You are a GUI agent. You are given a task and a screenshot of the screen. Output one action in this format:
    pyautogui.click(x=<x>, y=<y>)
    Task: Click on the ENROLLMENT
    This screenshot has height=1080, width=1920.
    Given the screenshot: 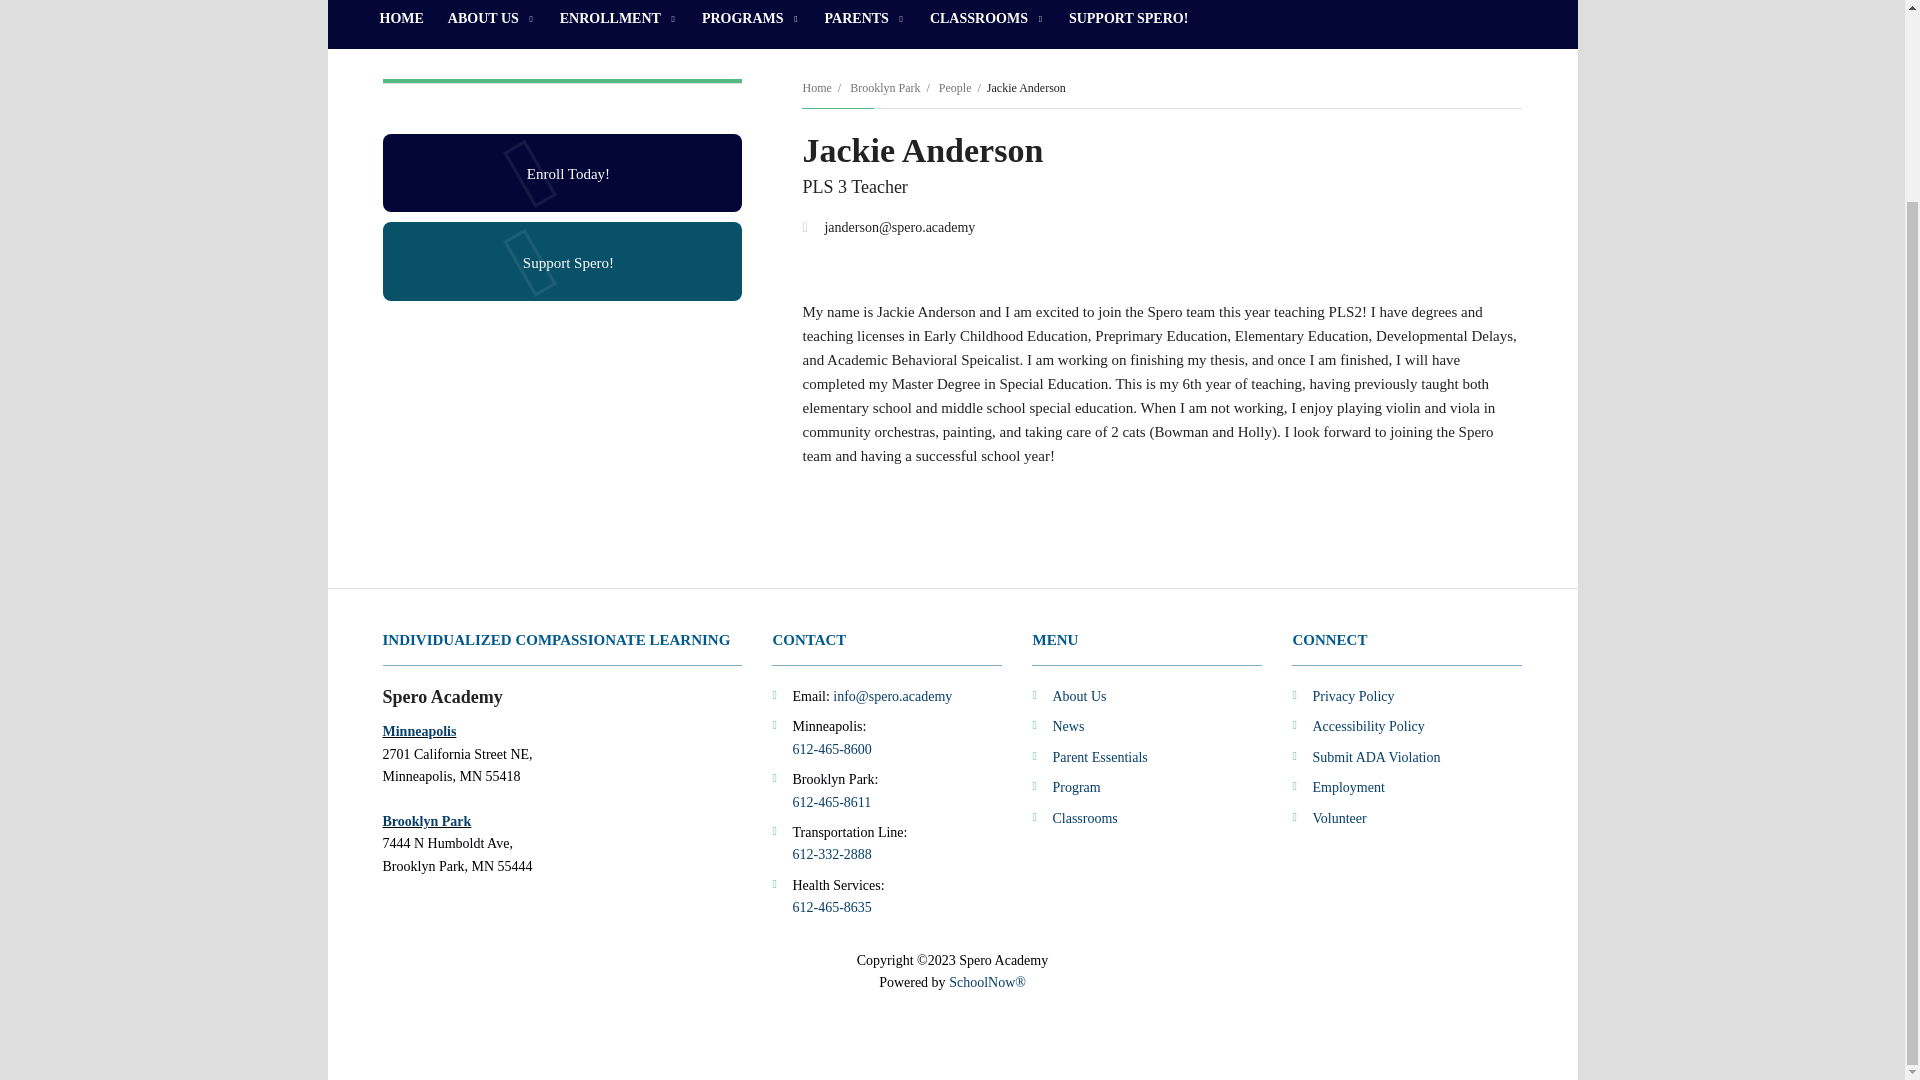 What is the action you would take?
    pyautogui.click(x=618, y=24)
    